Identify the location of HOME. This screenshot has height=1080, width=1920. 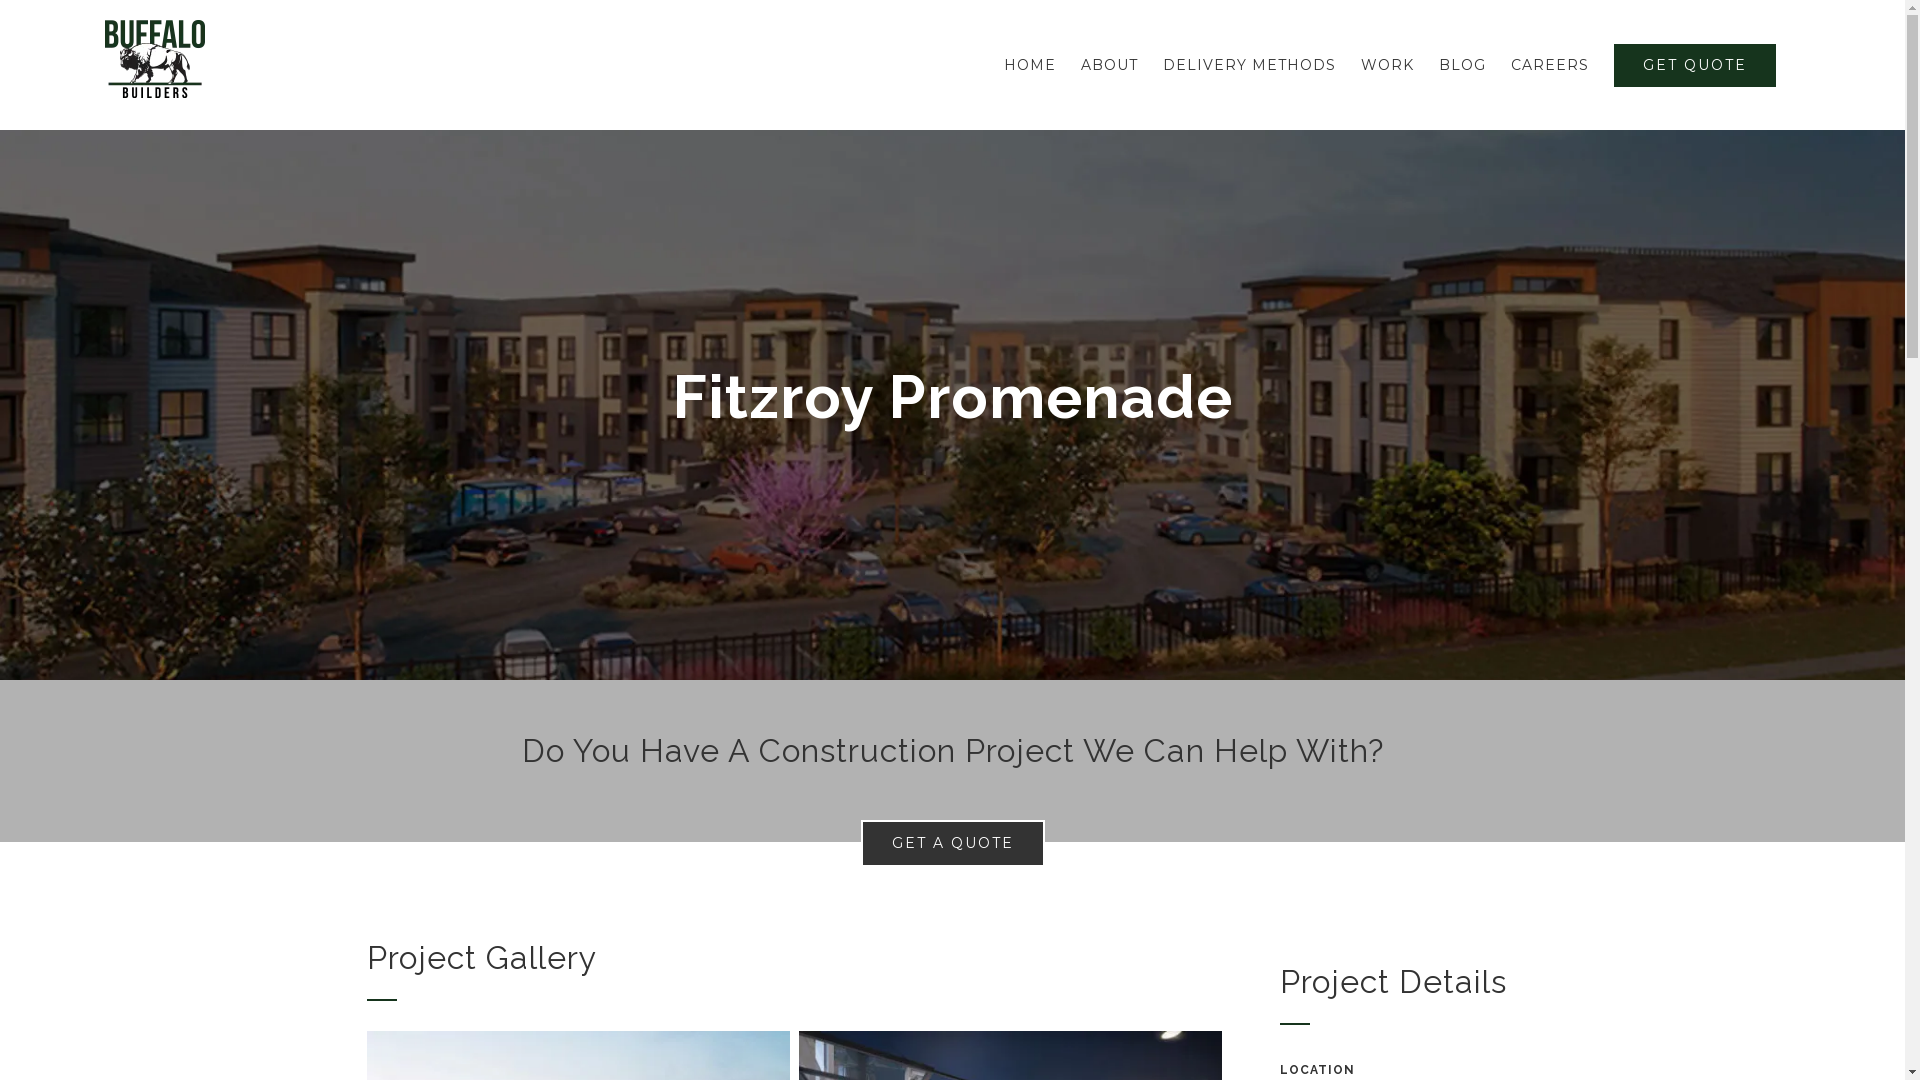
(1030, 65).